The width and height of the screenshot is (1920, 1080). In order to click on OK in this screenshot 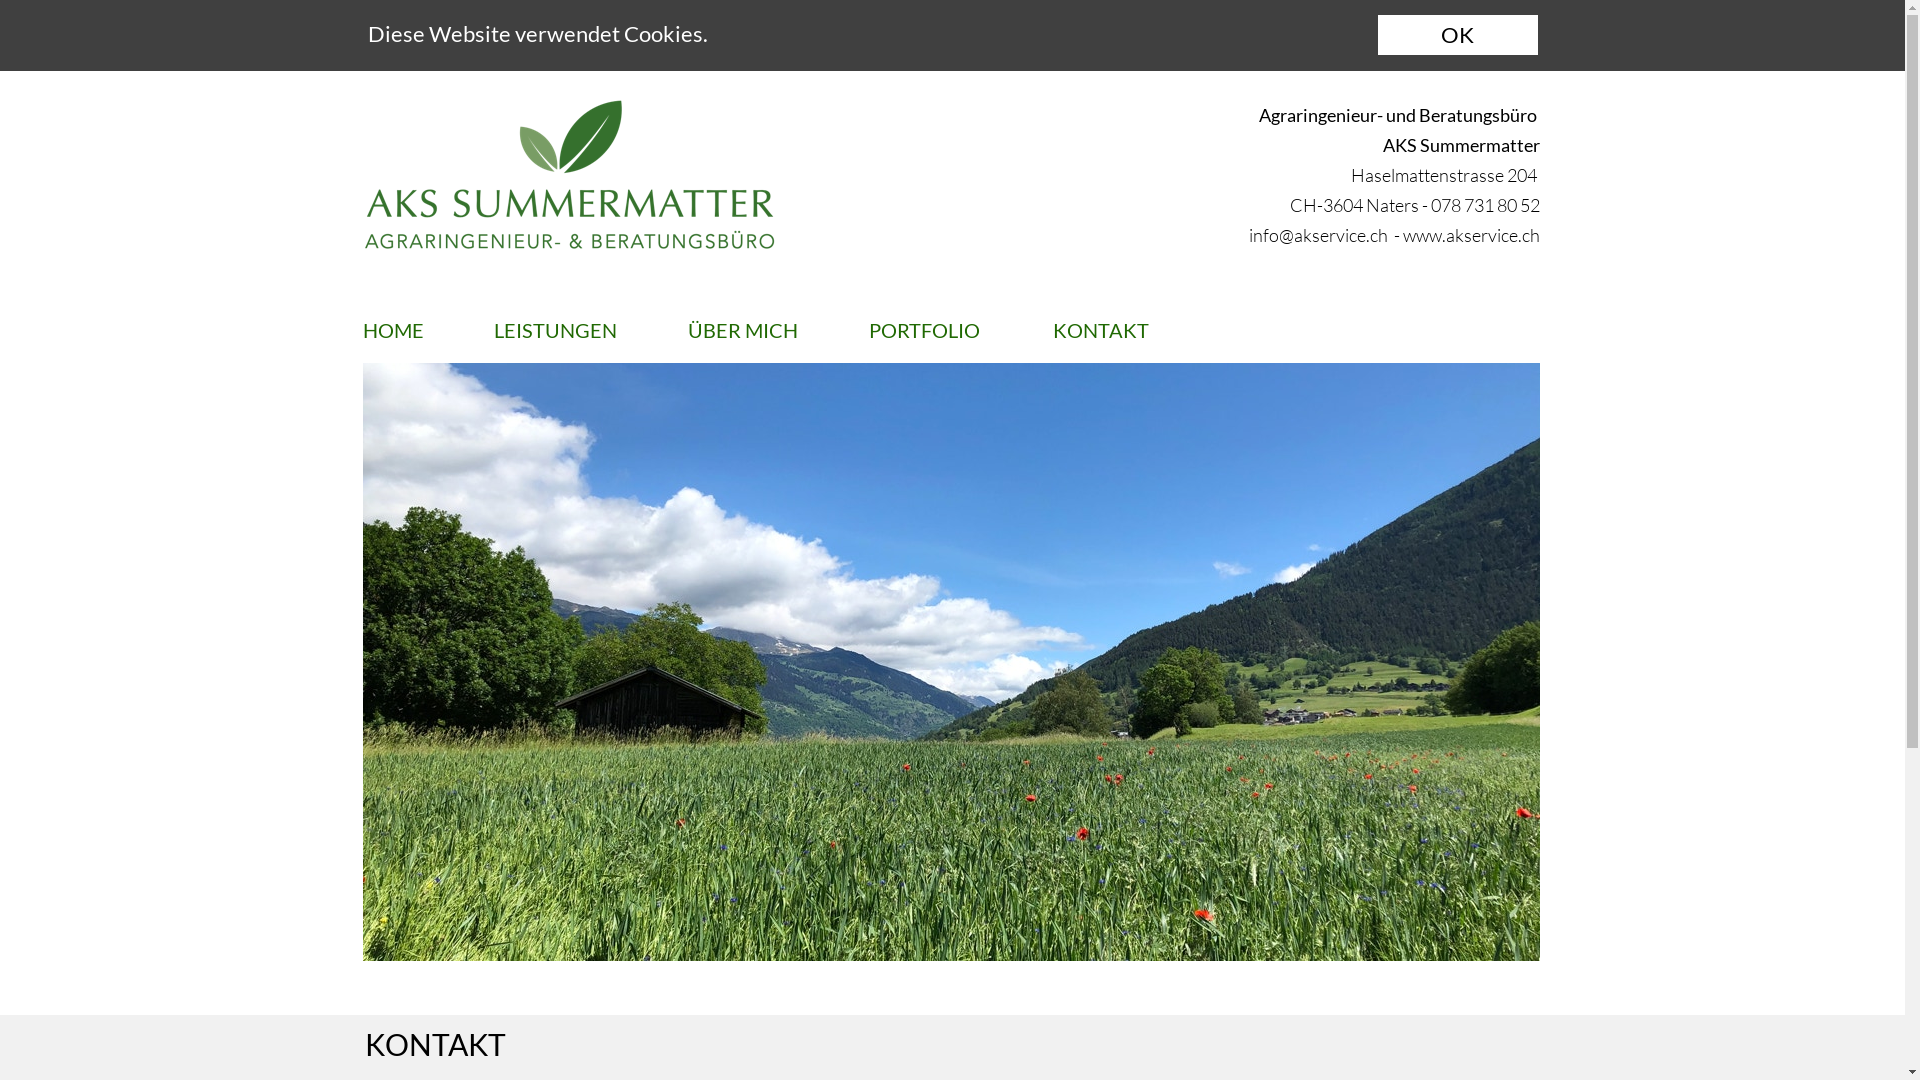, I will do `click(1458, 35)`.